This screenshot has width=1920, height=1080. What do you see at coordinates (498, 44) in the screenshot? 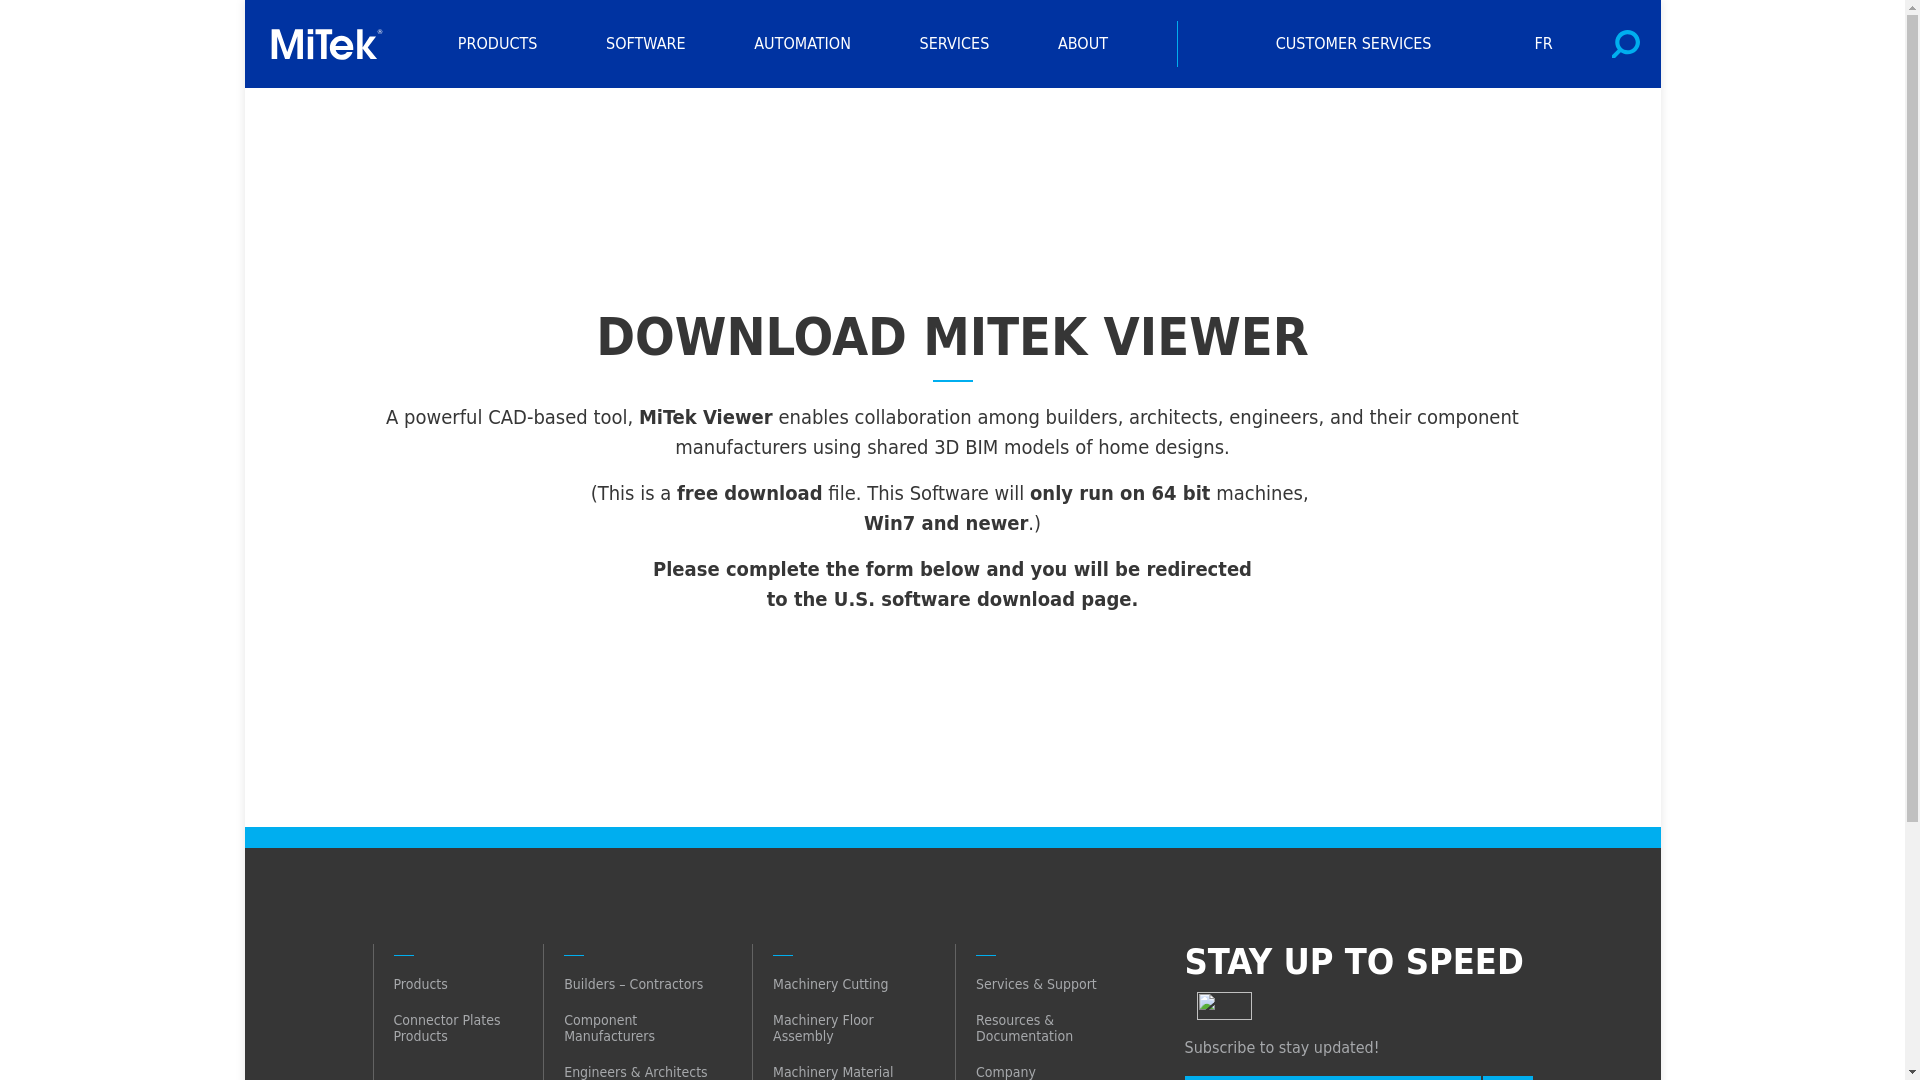
I see `PRODUCTS` at bounding box center [498, 44].